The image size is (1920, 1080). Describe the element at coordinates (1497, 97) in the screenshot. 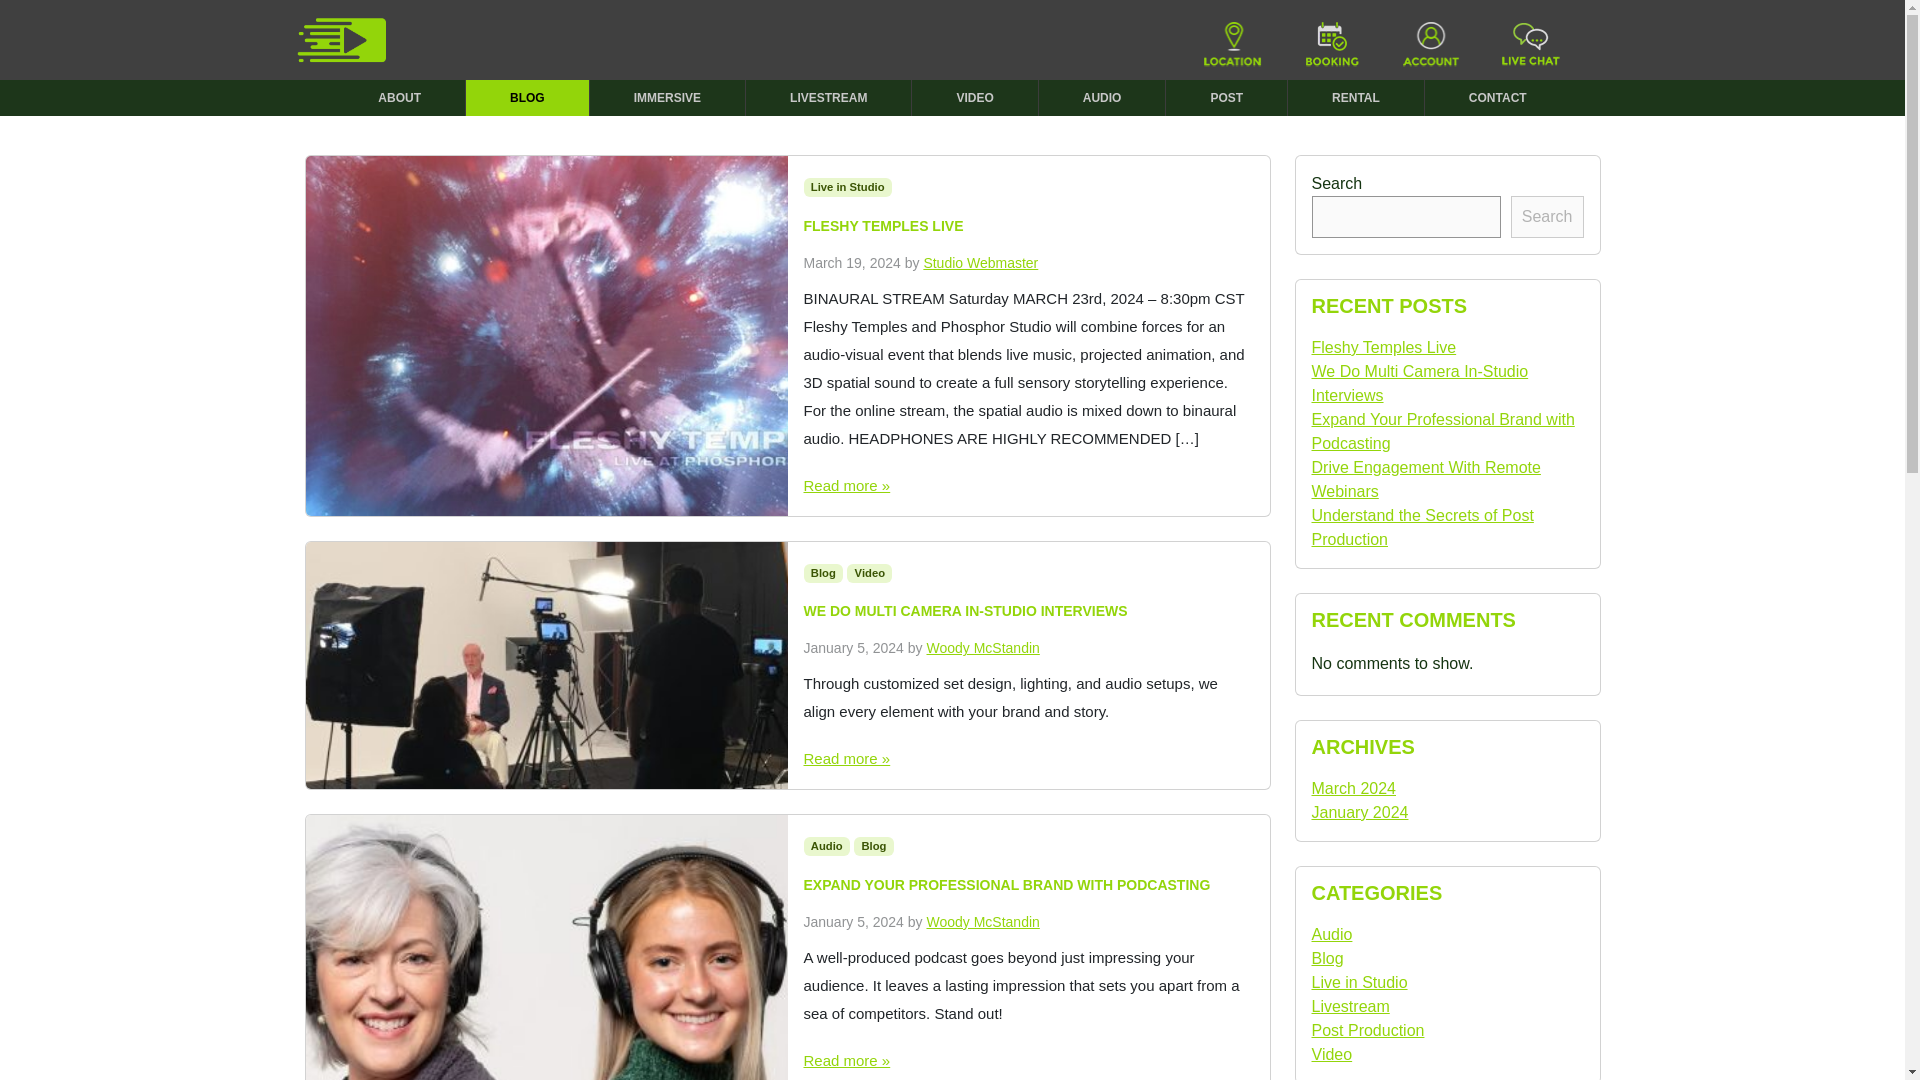

I see `CONTACT` at that location.